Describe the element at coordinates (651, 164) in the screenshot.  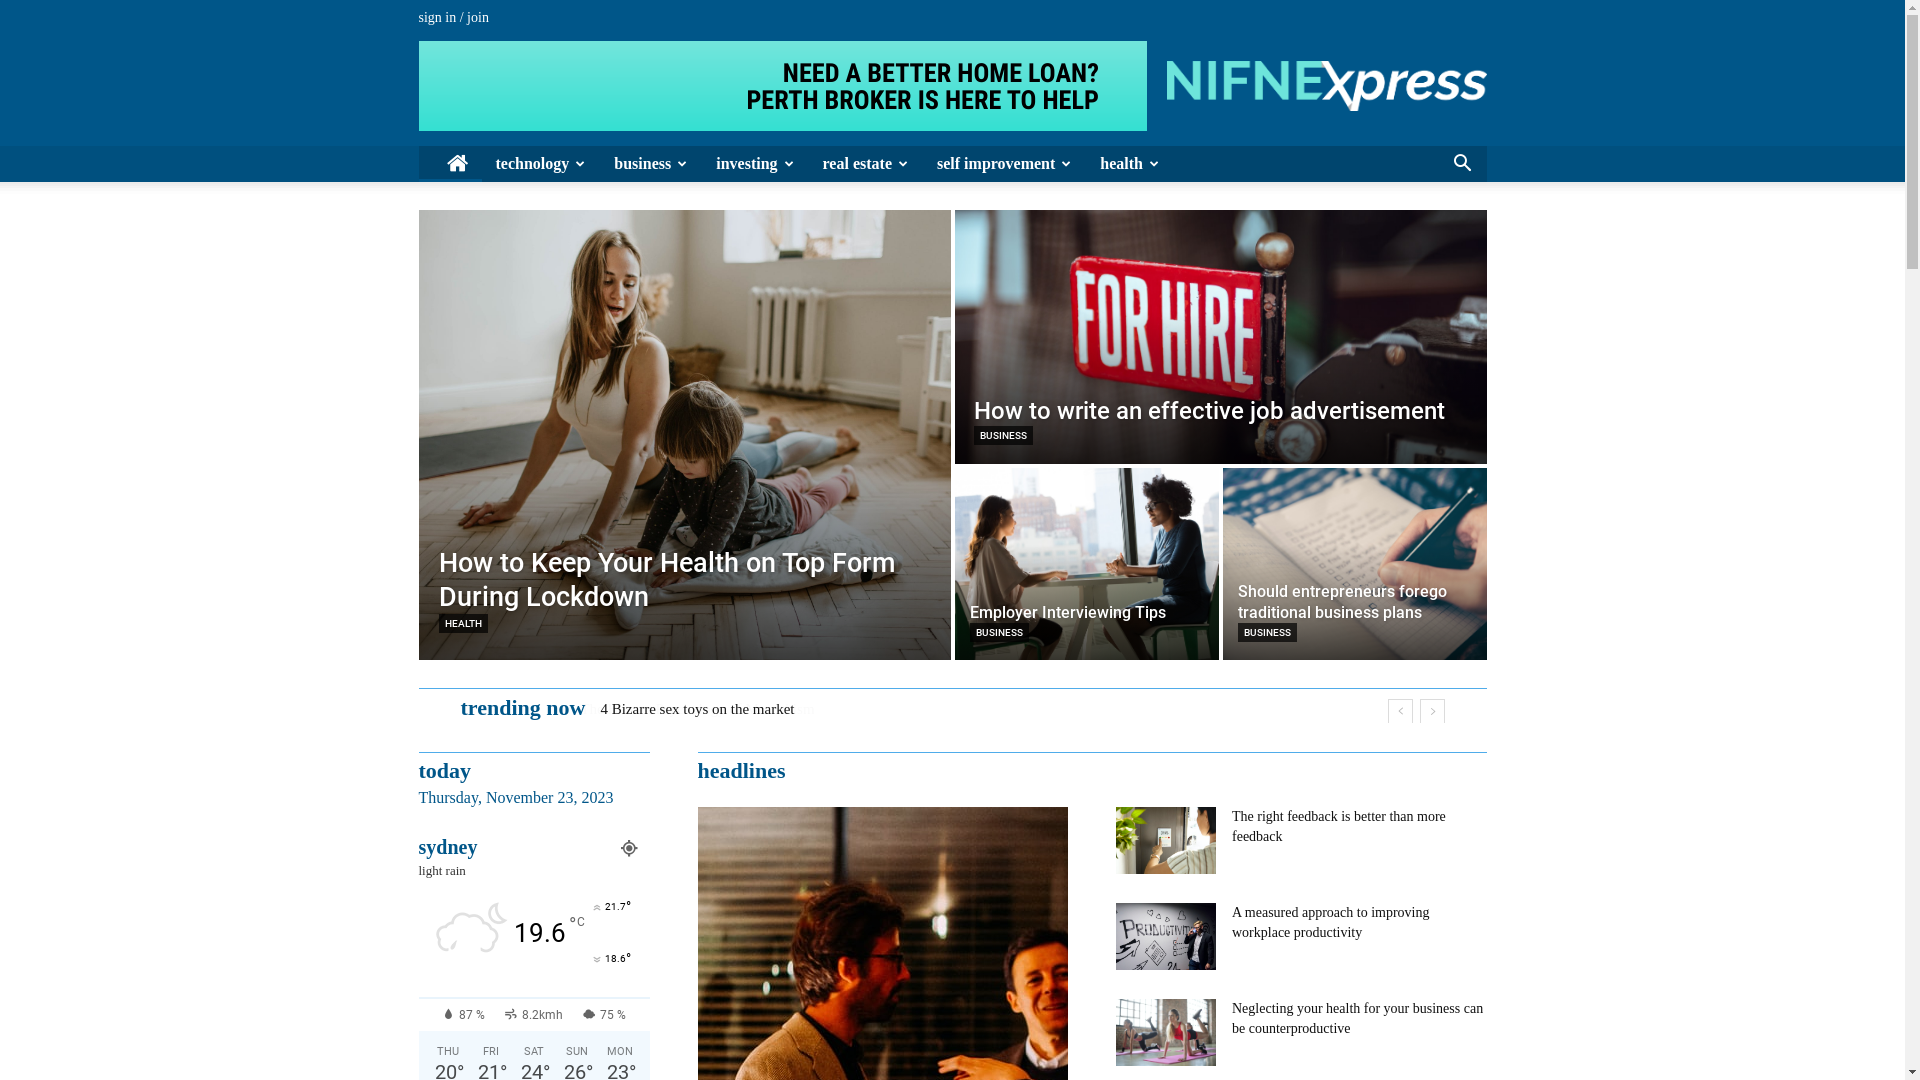
I see `business` at that location.